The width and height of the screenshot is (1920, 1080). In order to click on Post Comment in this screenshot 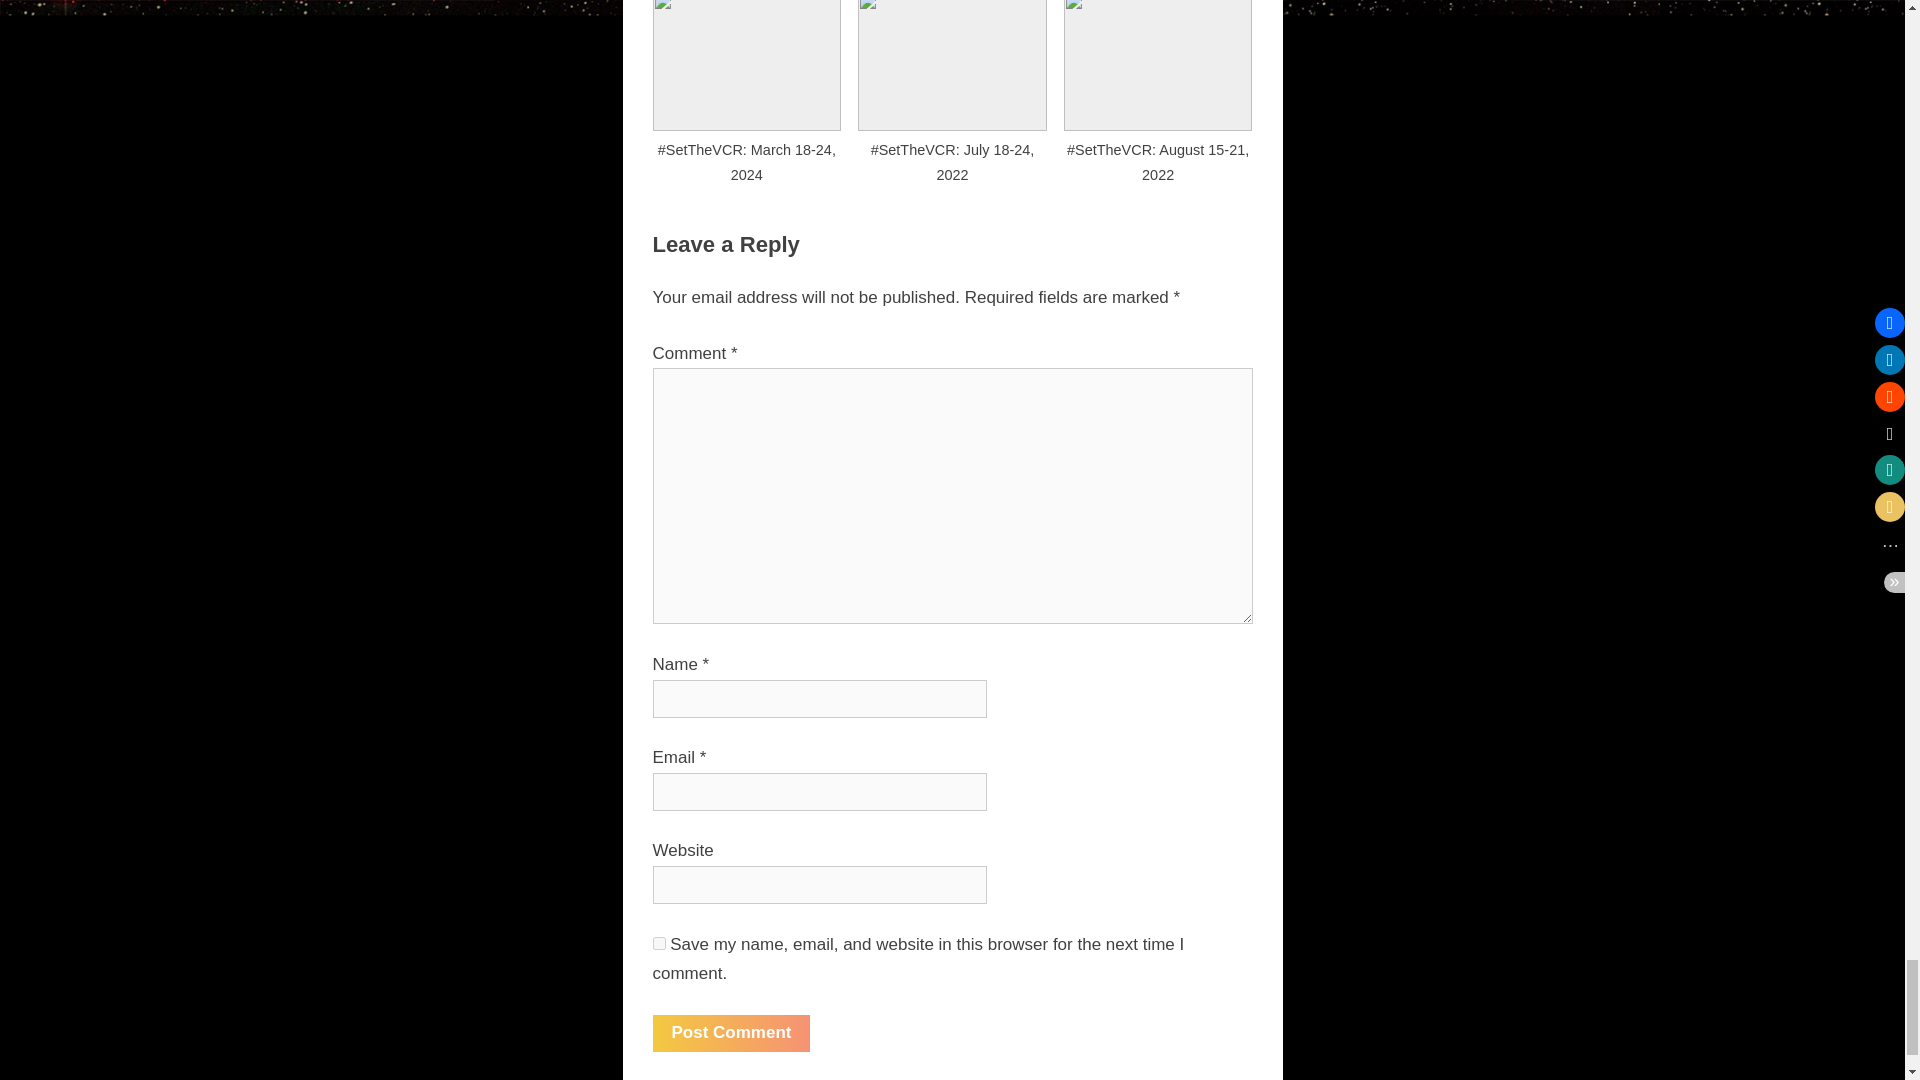, I will do `click(731, 1033)`.